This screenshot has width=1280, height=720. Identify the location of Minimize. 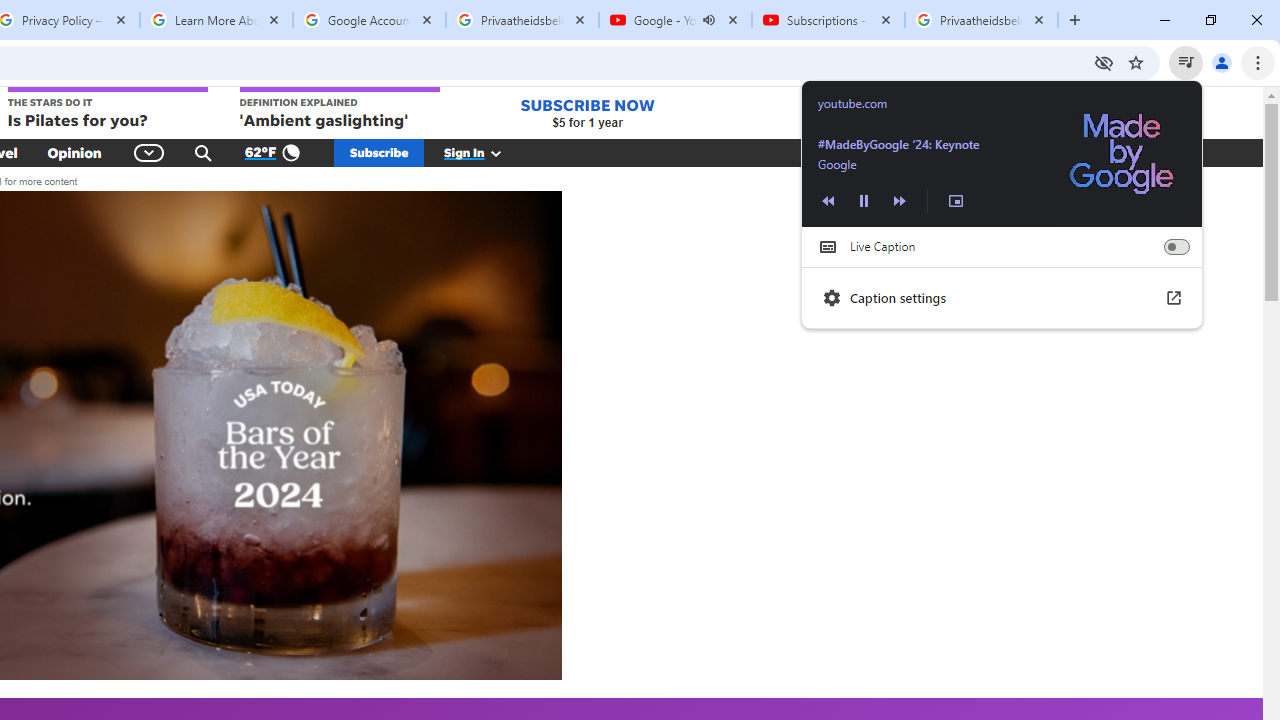
(1165, 20).